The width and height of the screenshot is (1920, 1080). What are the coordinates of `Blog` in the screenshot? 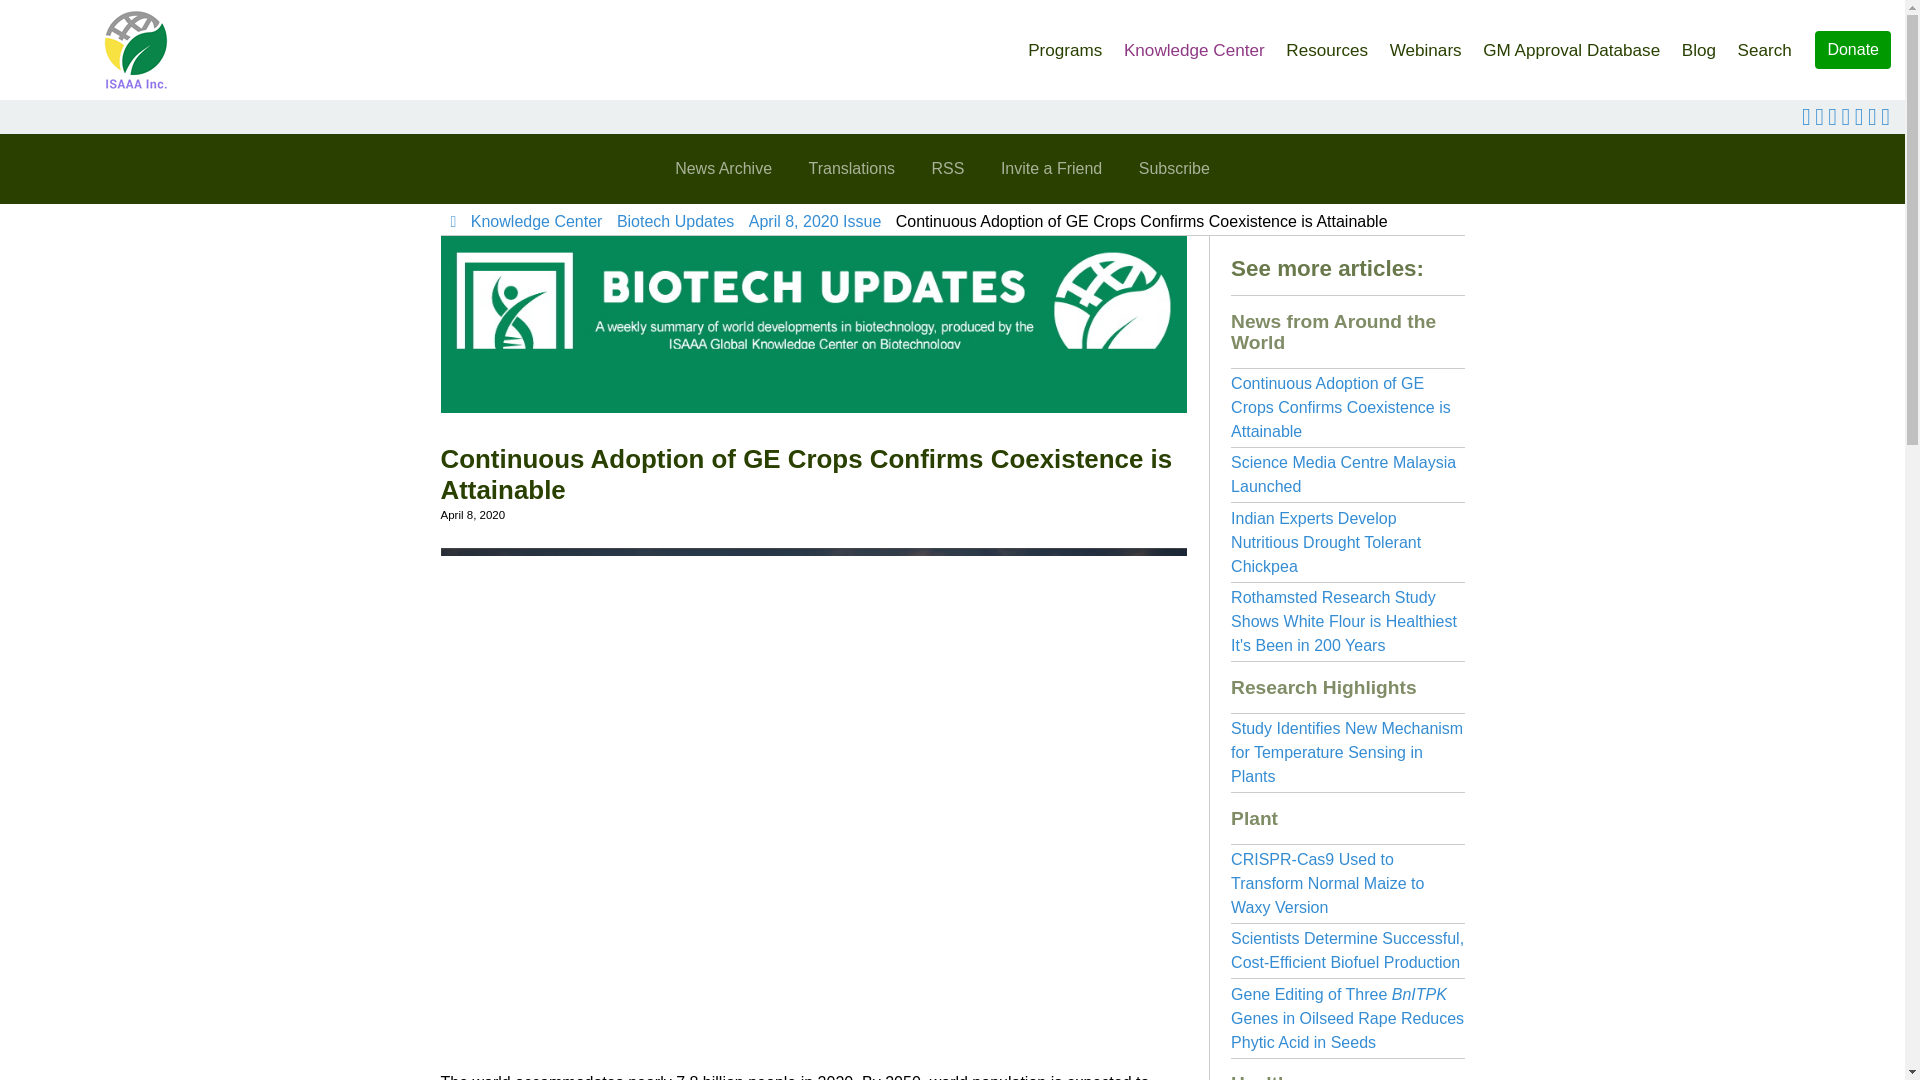 It's located at (1698, 44).